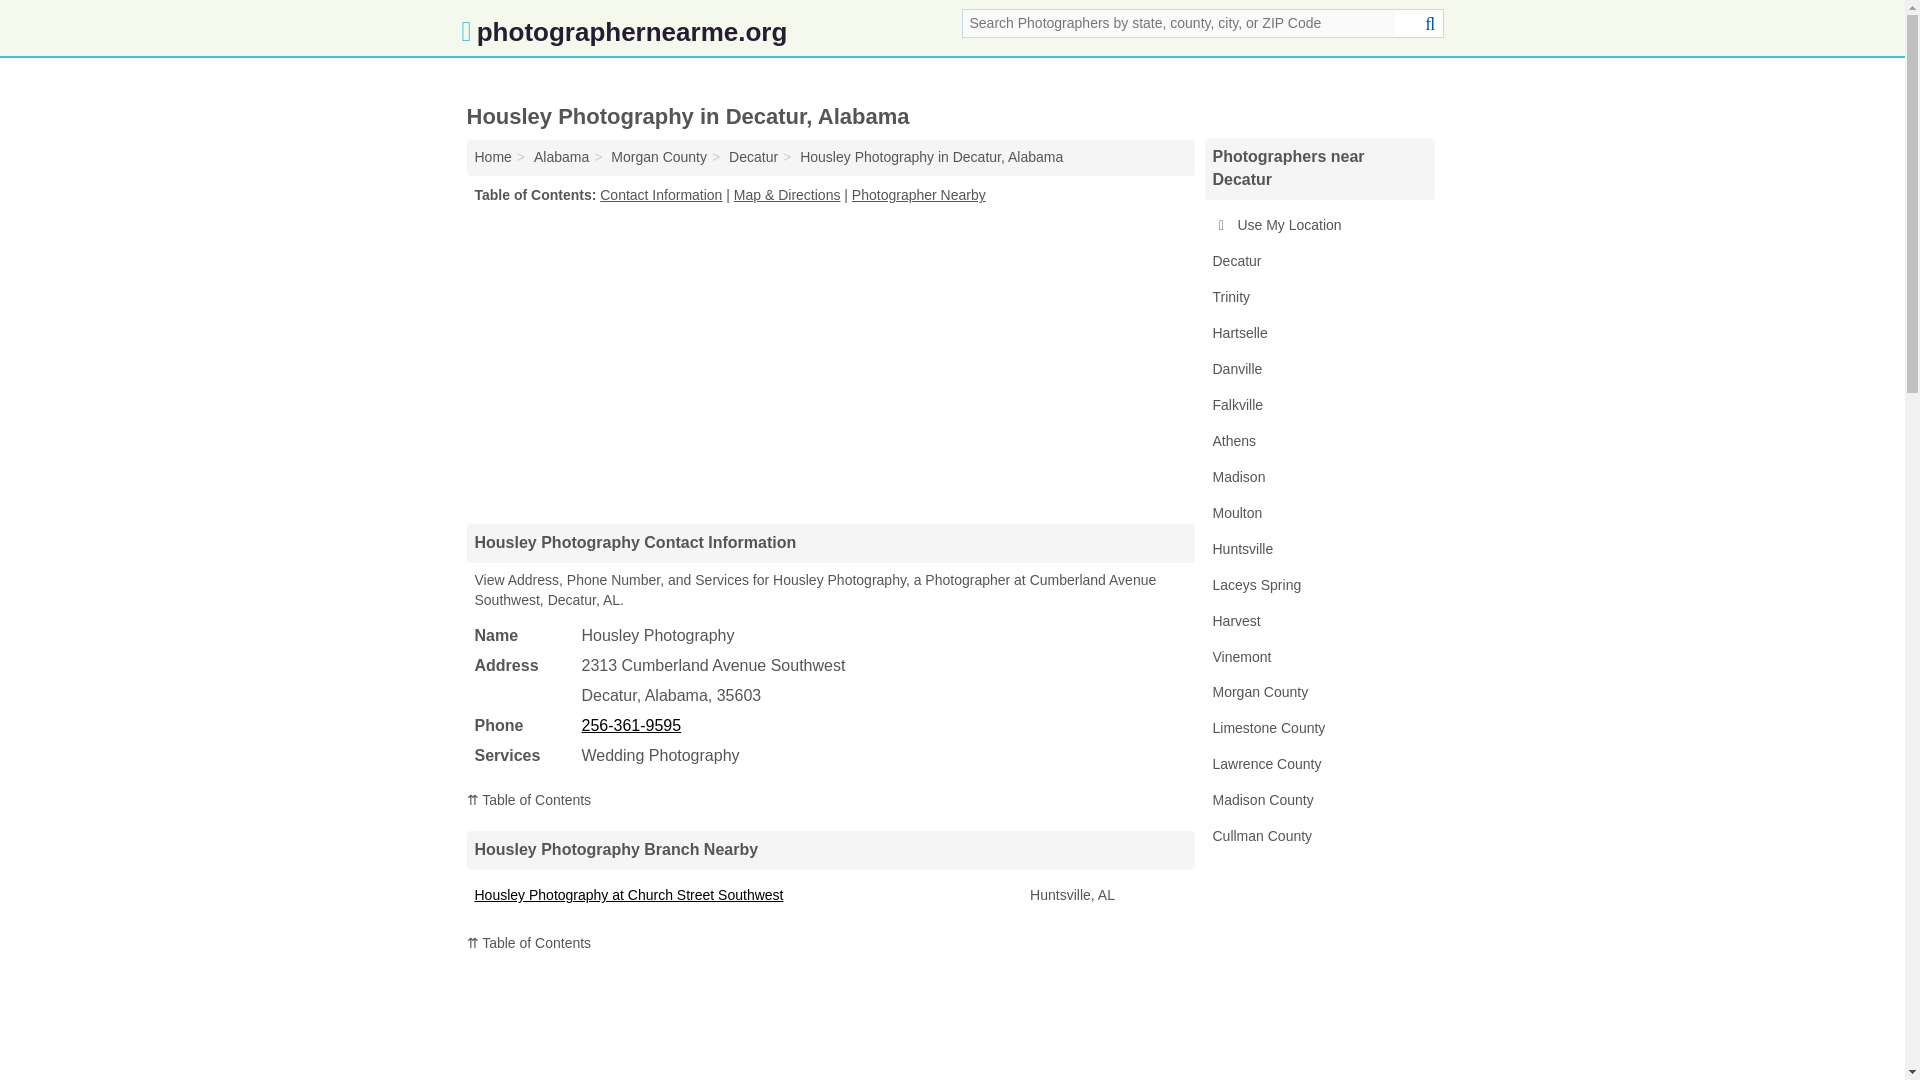 Image resolution: width=1920 pixels, height=1080 pixels. Describe the element at coordinates (561, 157) in the screenshot. I see `Alabama` at that location.